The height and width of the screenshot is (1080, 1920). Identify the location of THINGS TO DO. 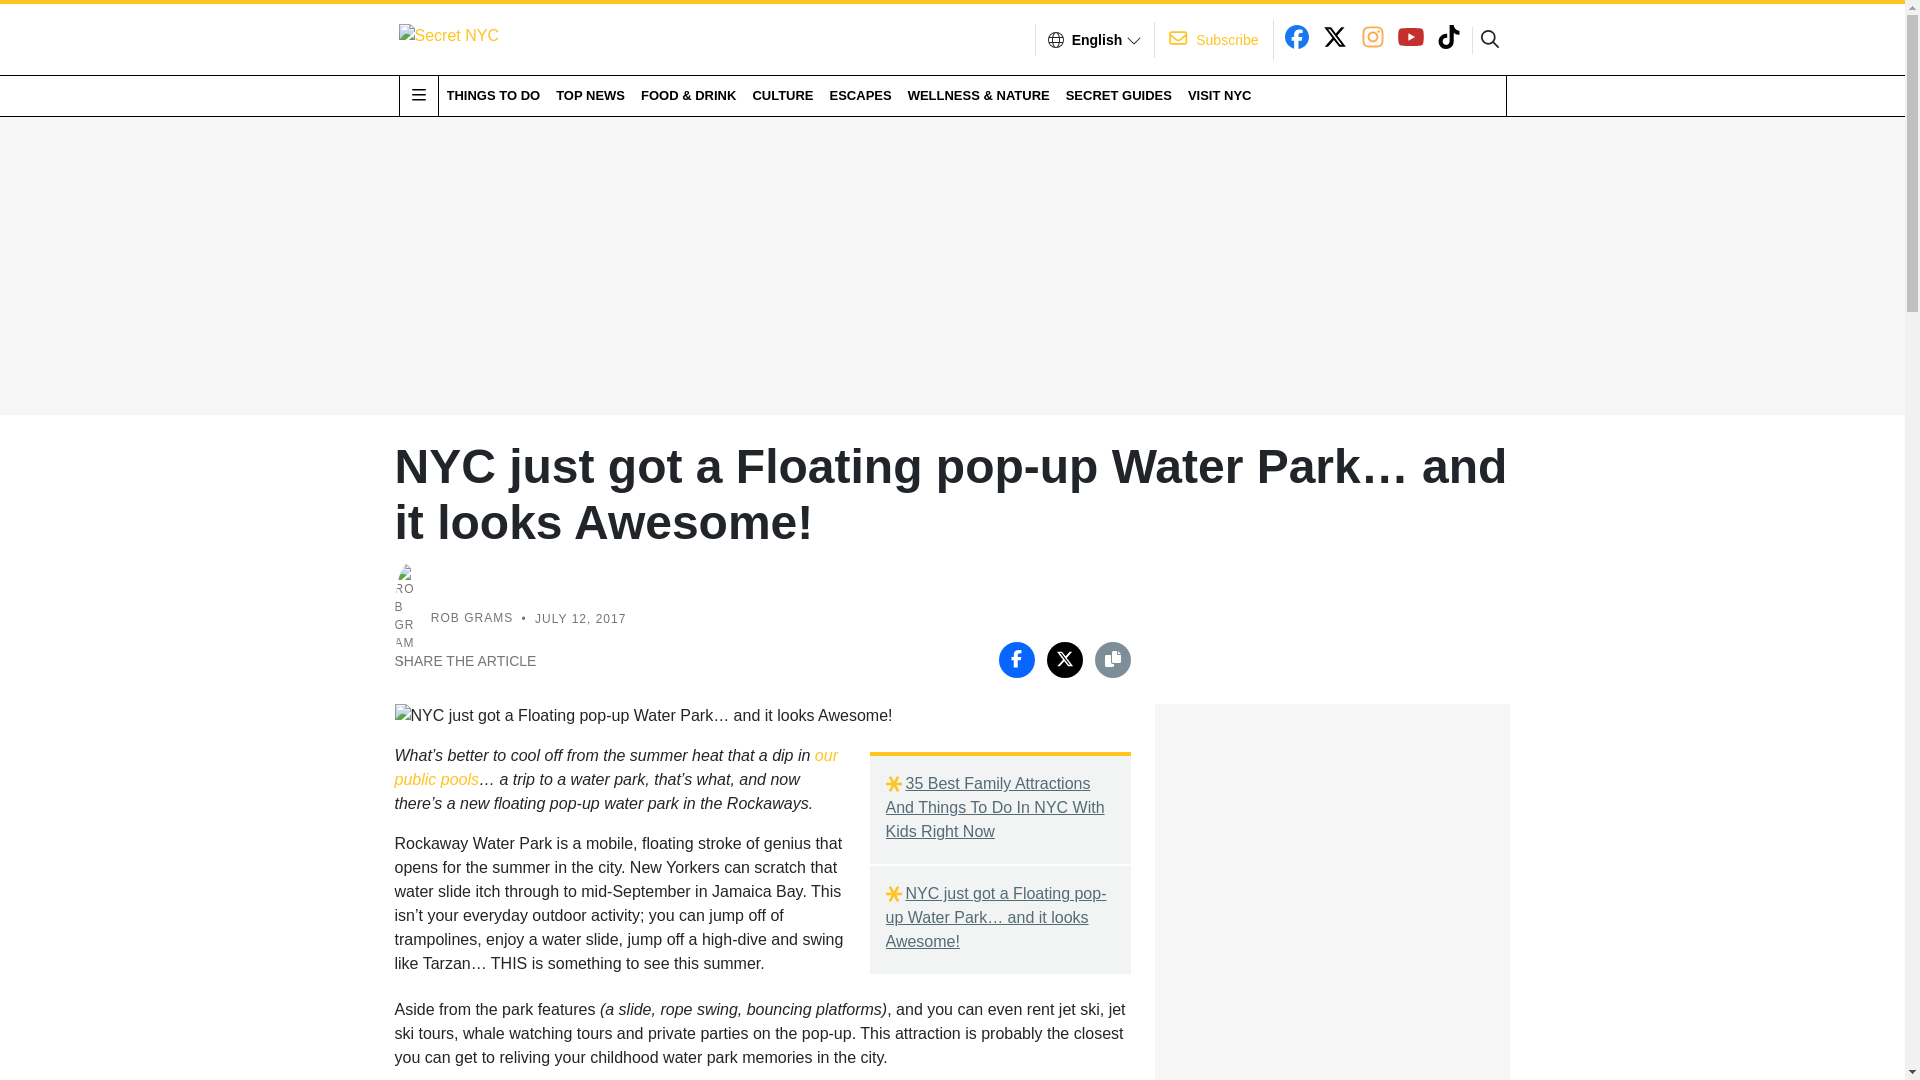
(492, 95).